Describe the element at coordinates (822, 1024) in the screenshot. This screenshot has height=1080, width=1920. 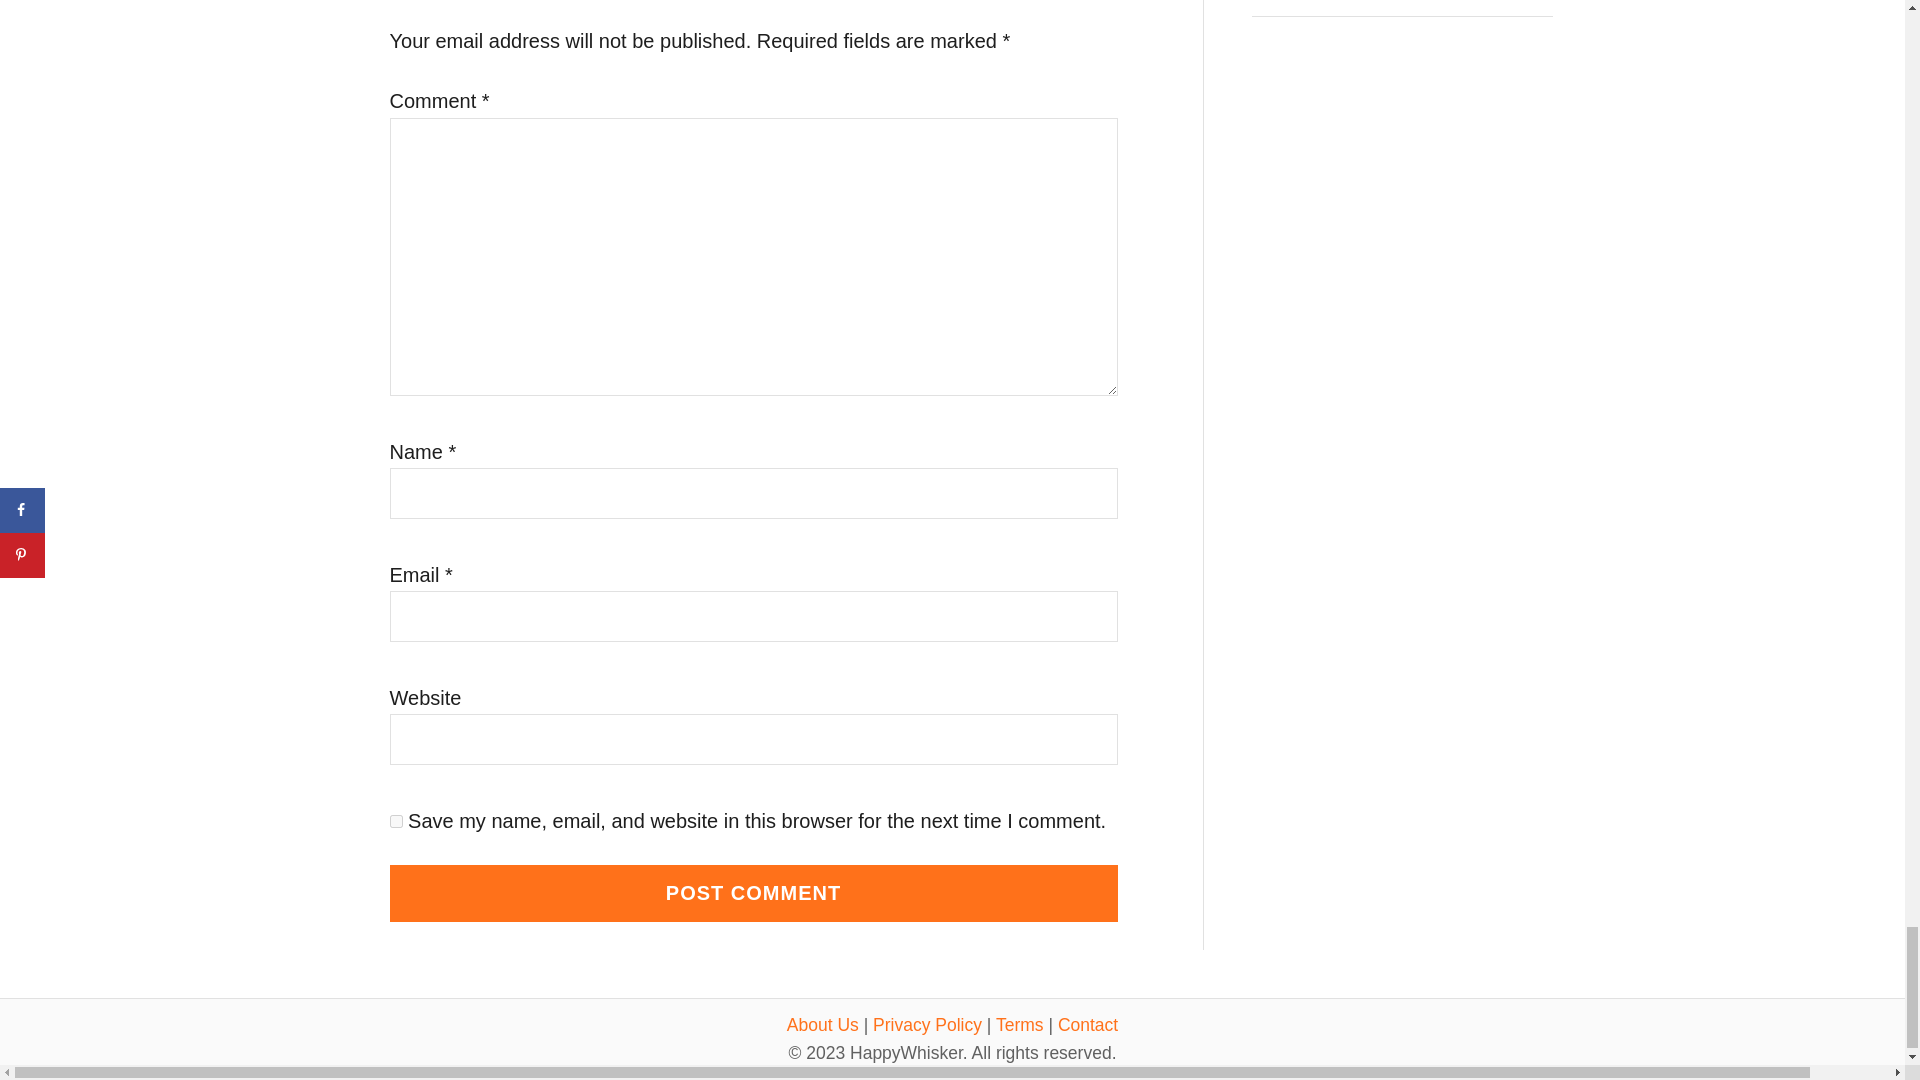
I see `About Us` at that location.